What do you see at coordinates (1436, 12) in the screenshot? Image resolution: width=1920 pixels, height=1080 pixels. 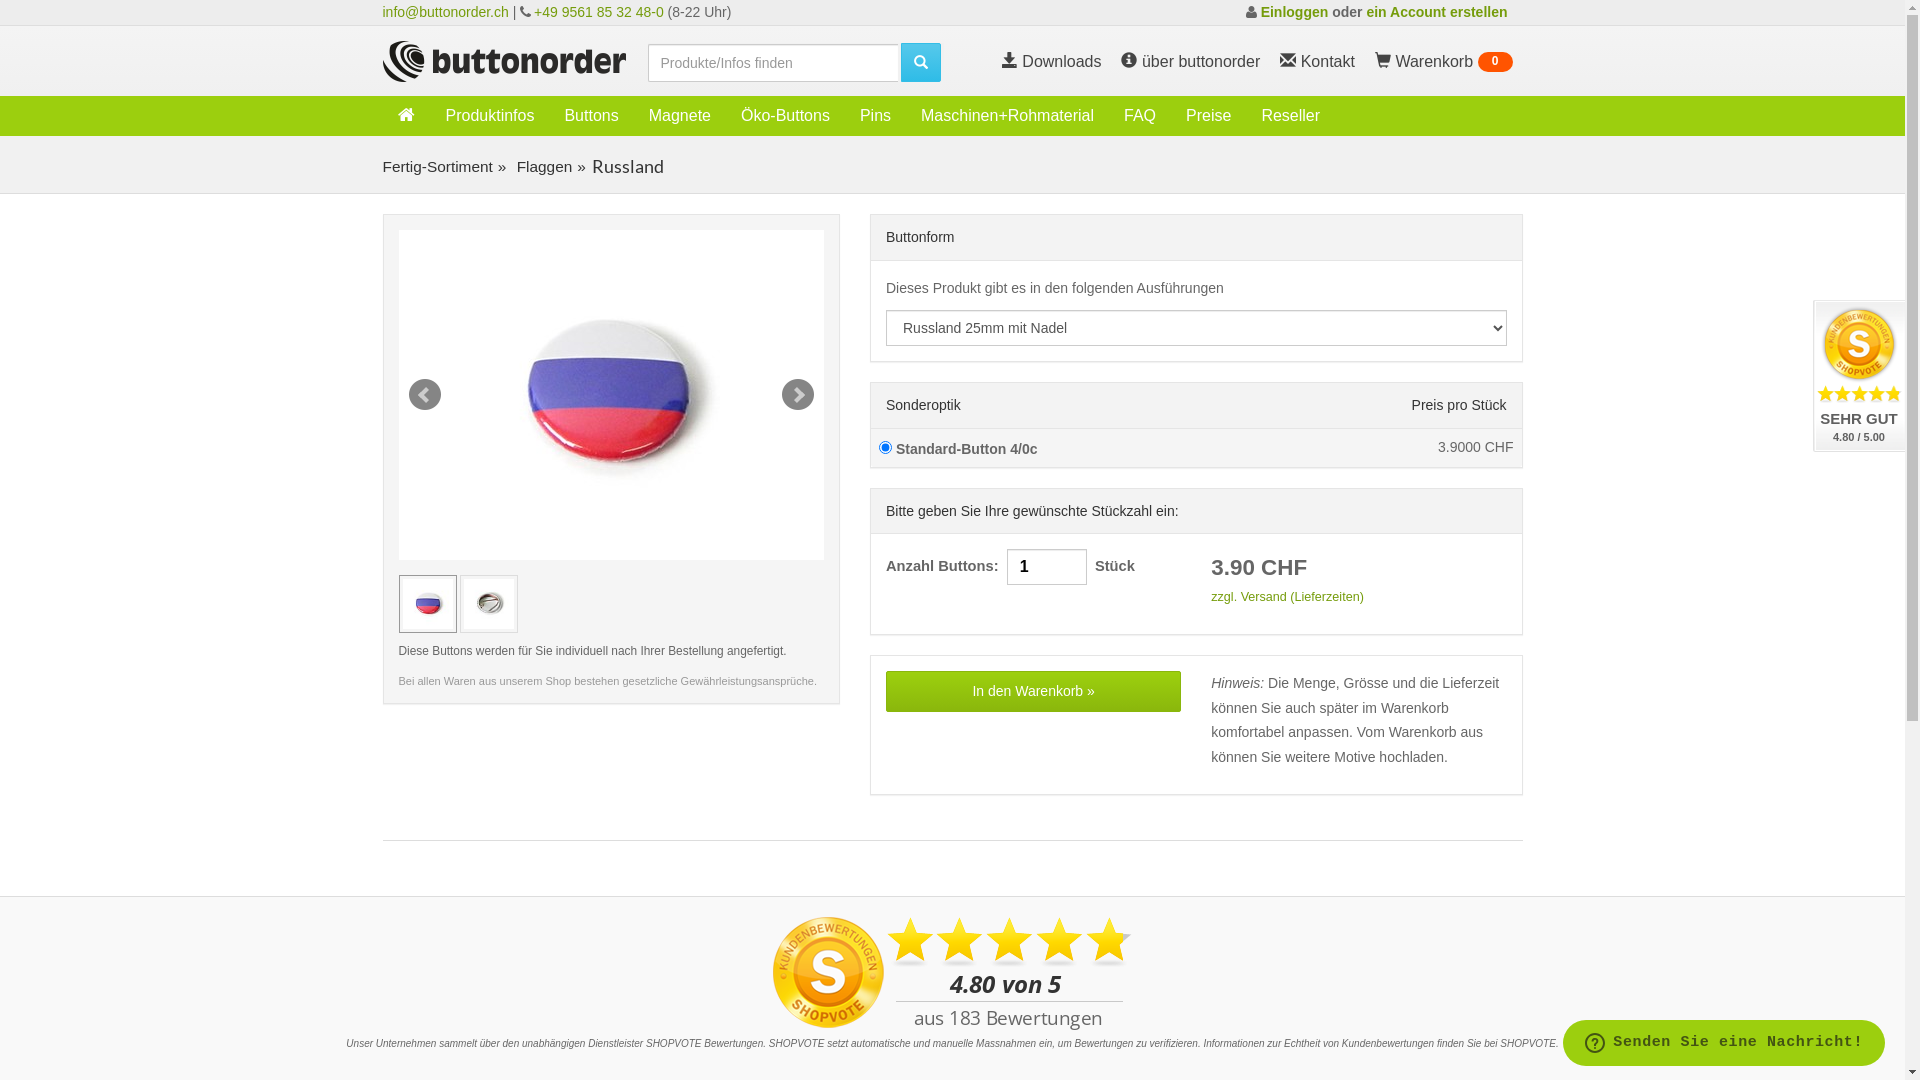 I see `ein Account erstellen` at bounding box center [1436, 12].